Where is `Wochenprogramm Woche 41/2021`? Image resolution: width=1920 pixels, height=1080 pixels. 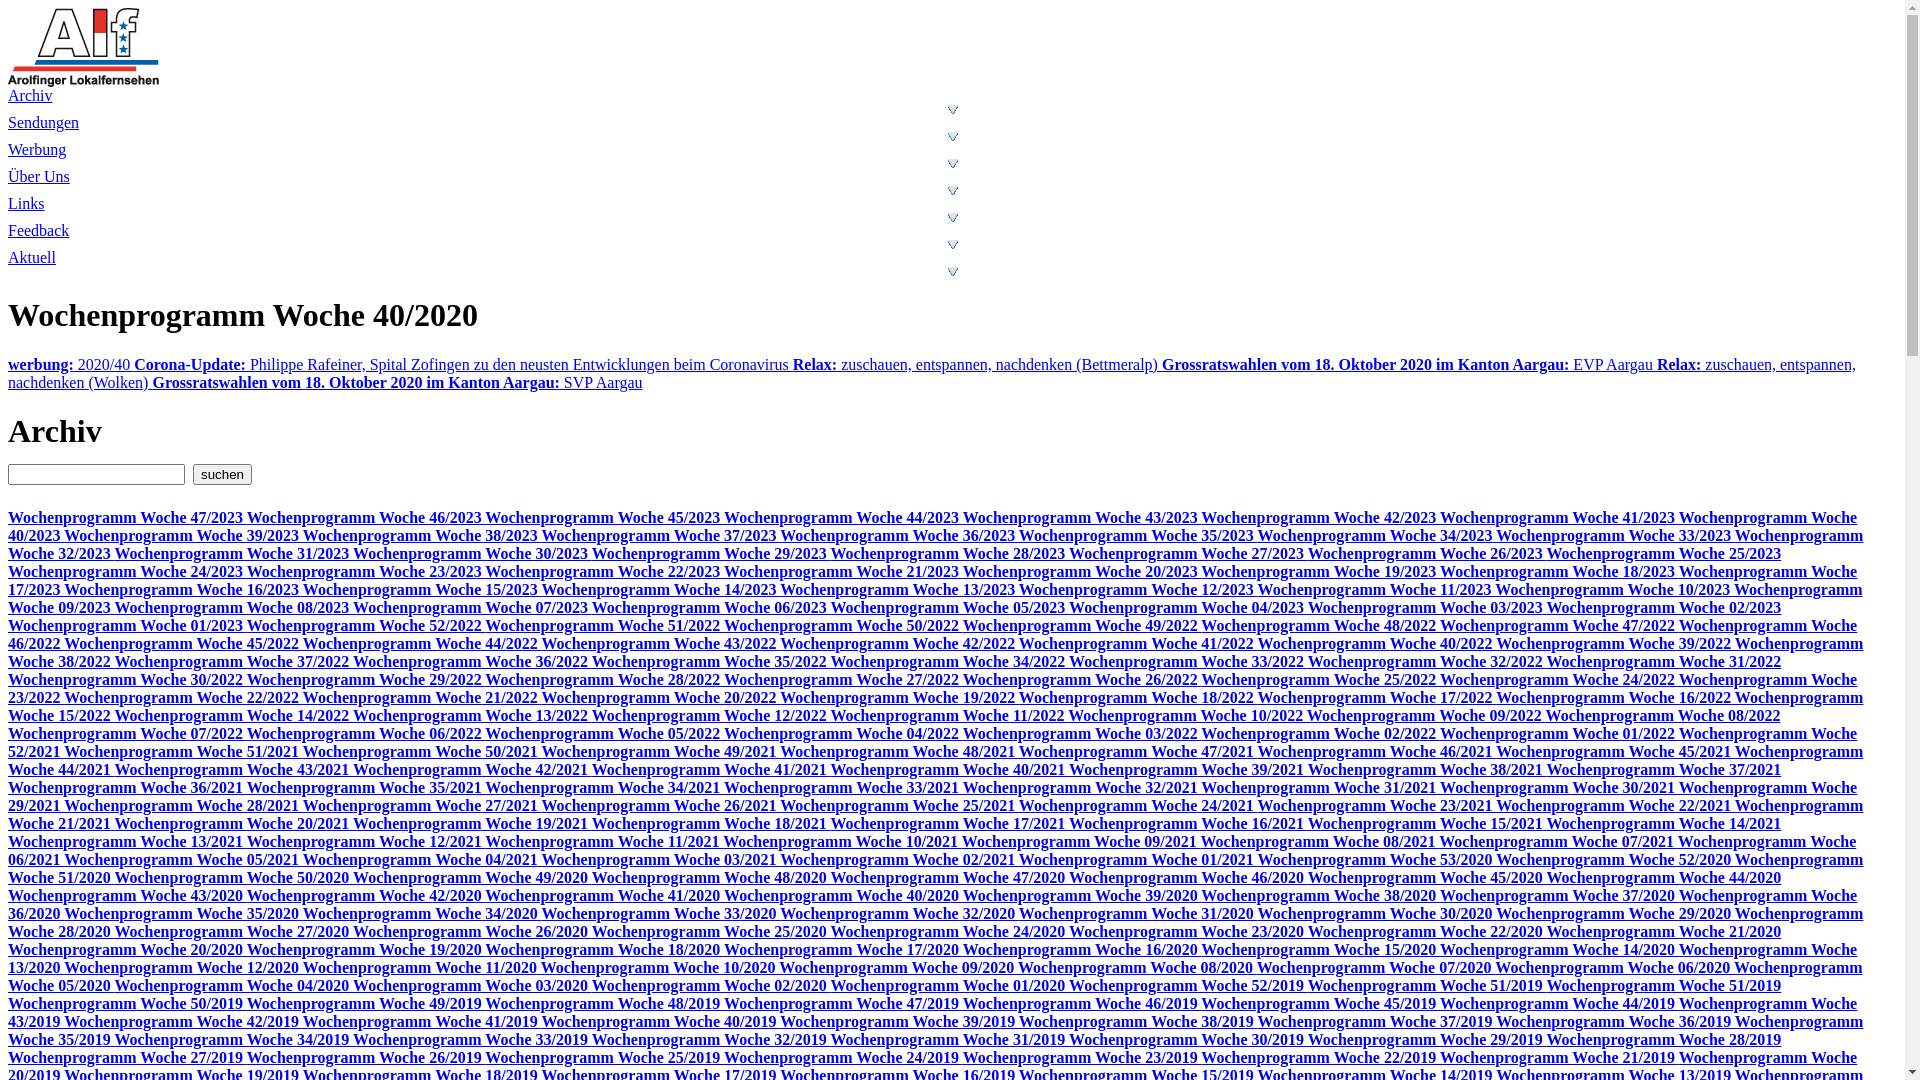
Wochenprogramm Woche 41/2021 is located at coordinates (712, 770).